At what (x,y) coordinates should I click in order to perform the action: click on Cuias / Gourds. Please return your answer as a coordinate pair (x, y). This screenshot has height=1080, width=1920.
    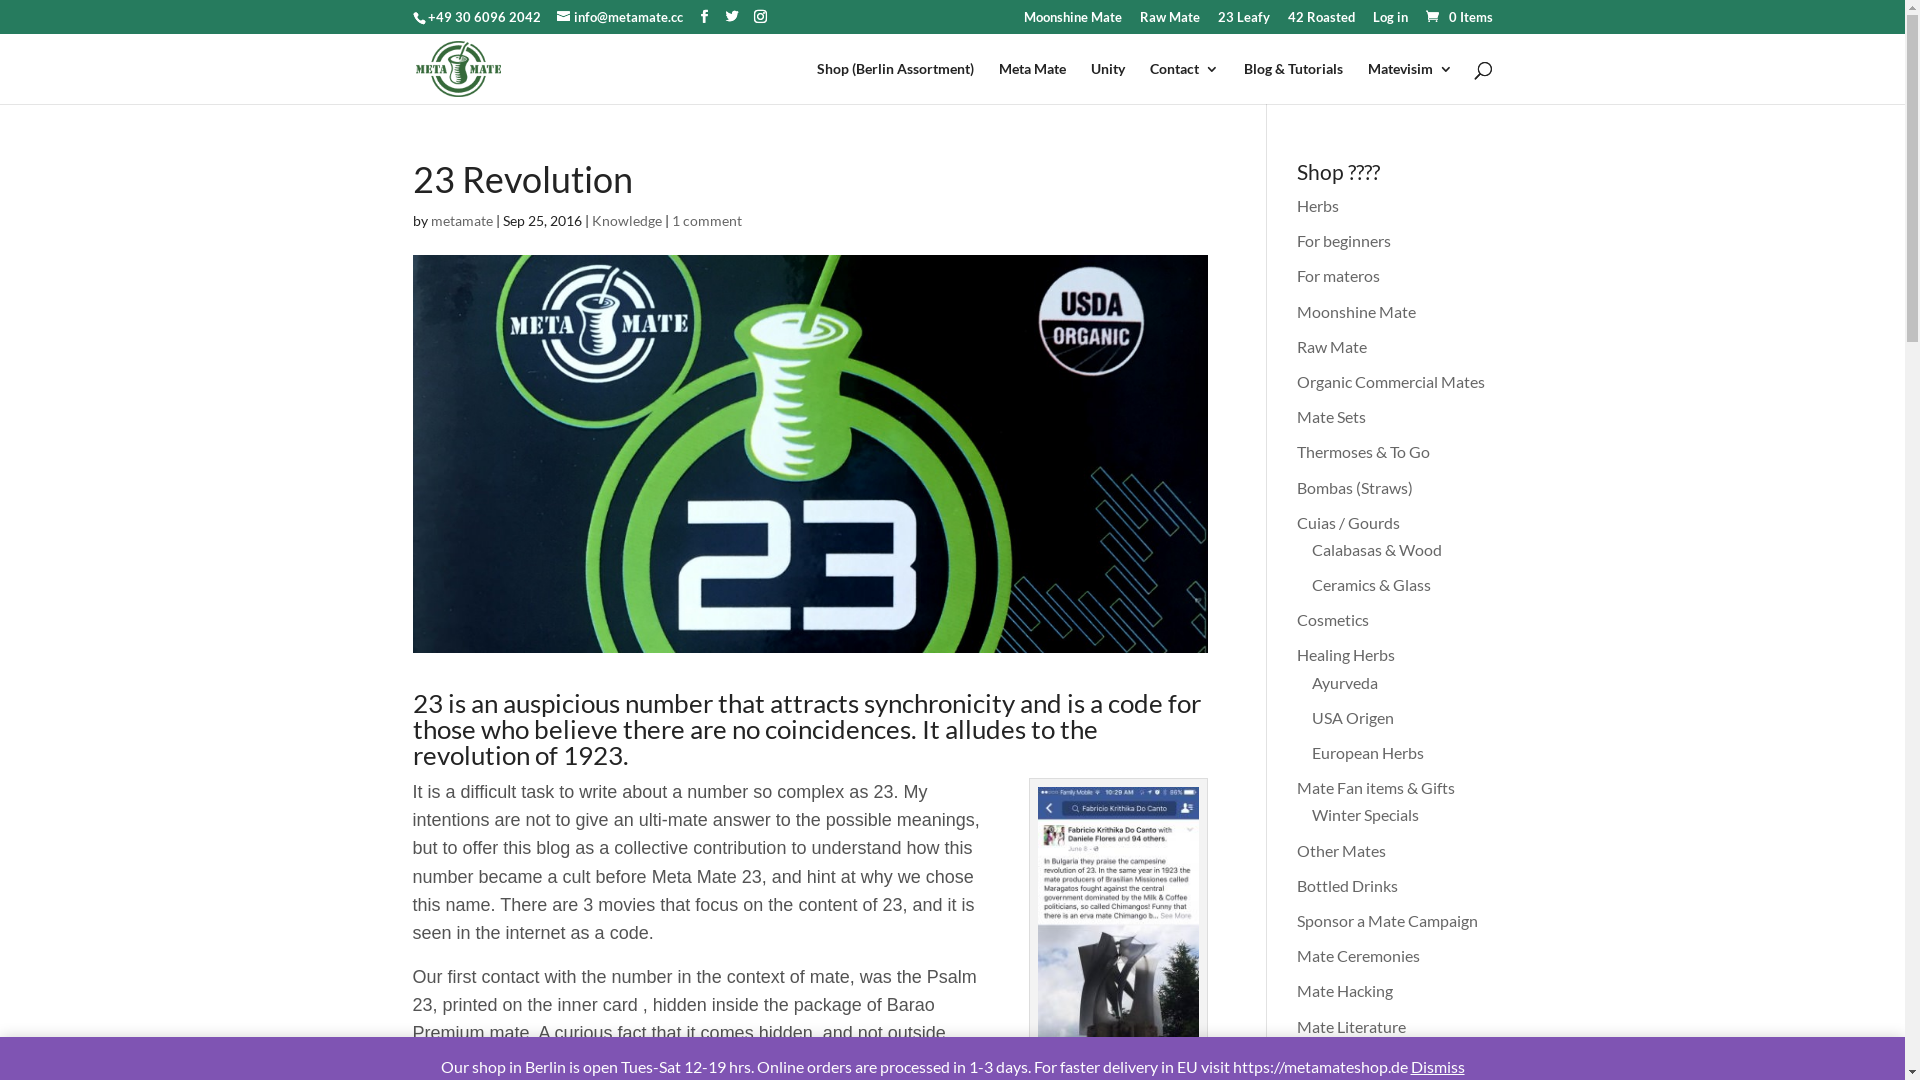
    Looking at the image, I should click on (1348, 522).